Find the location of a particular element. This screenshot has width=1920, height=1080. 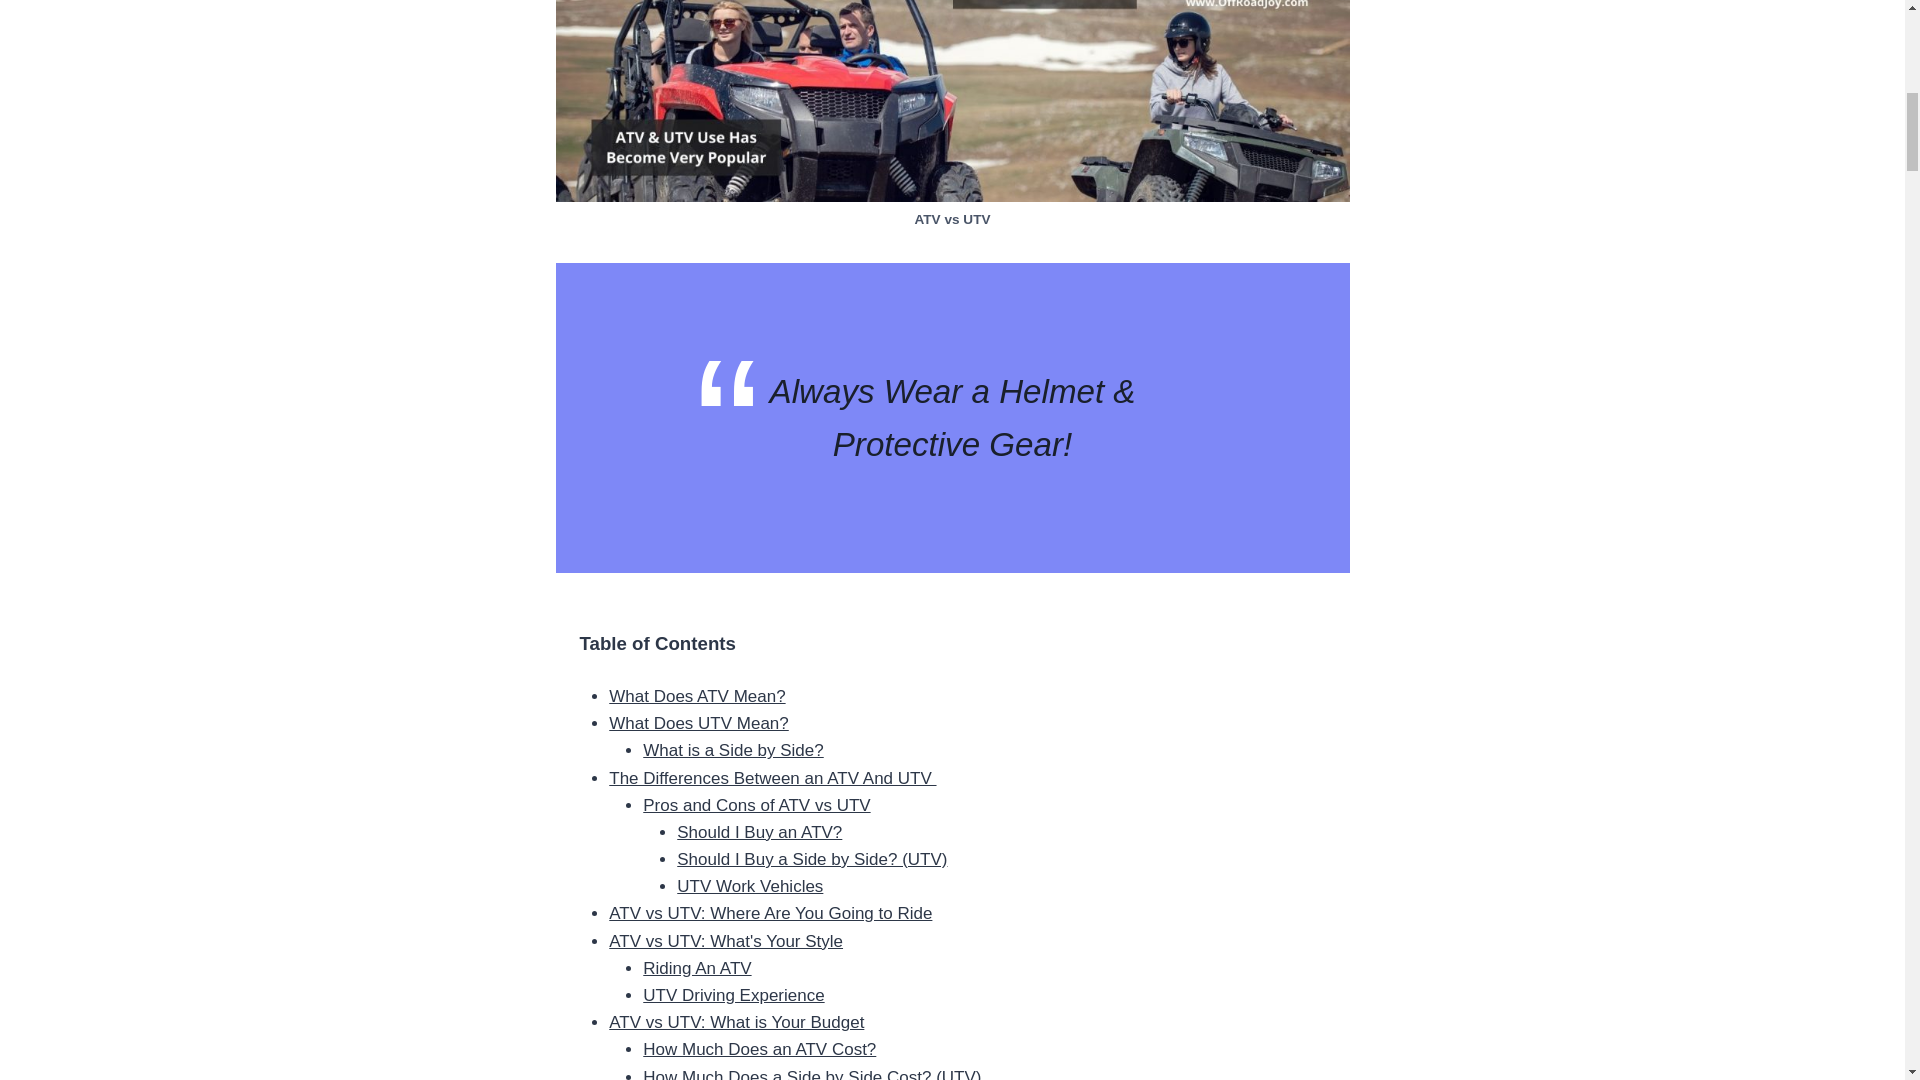

ATV vs UTV: What's Your Style is located at coordinates (725, 942).